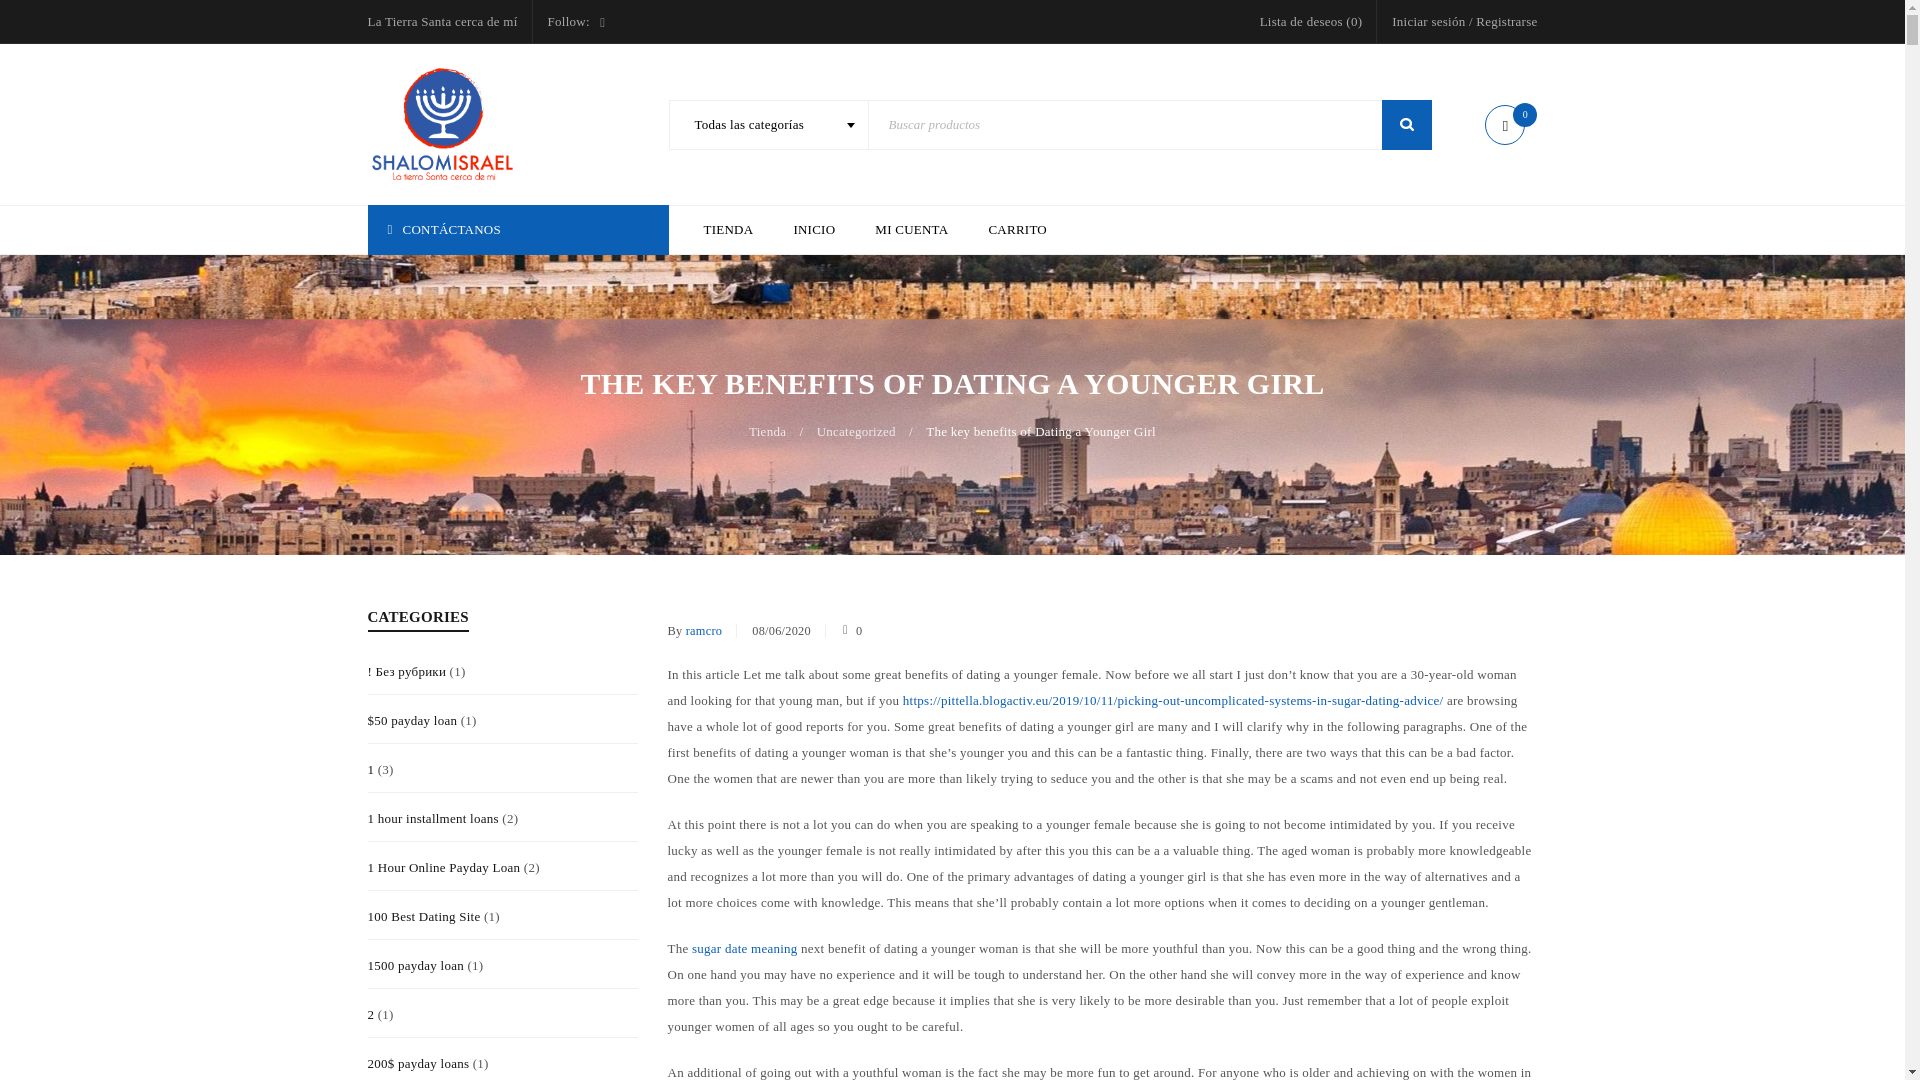 This screenshot has height=1080, width=1920. I want to click on View your shopping bag, so click(1510, 126).